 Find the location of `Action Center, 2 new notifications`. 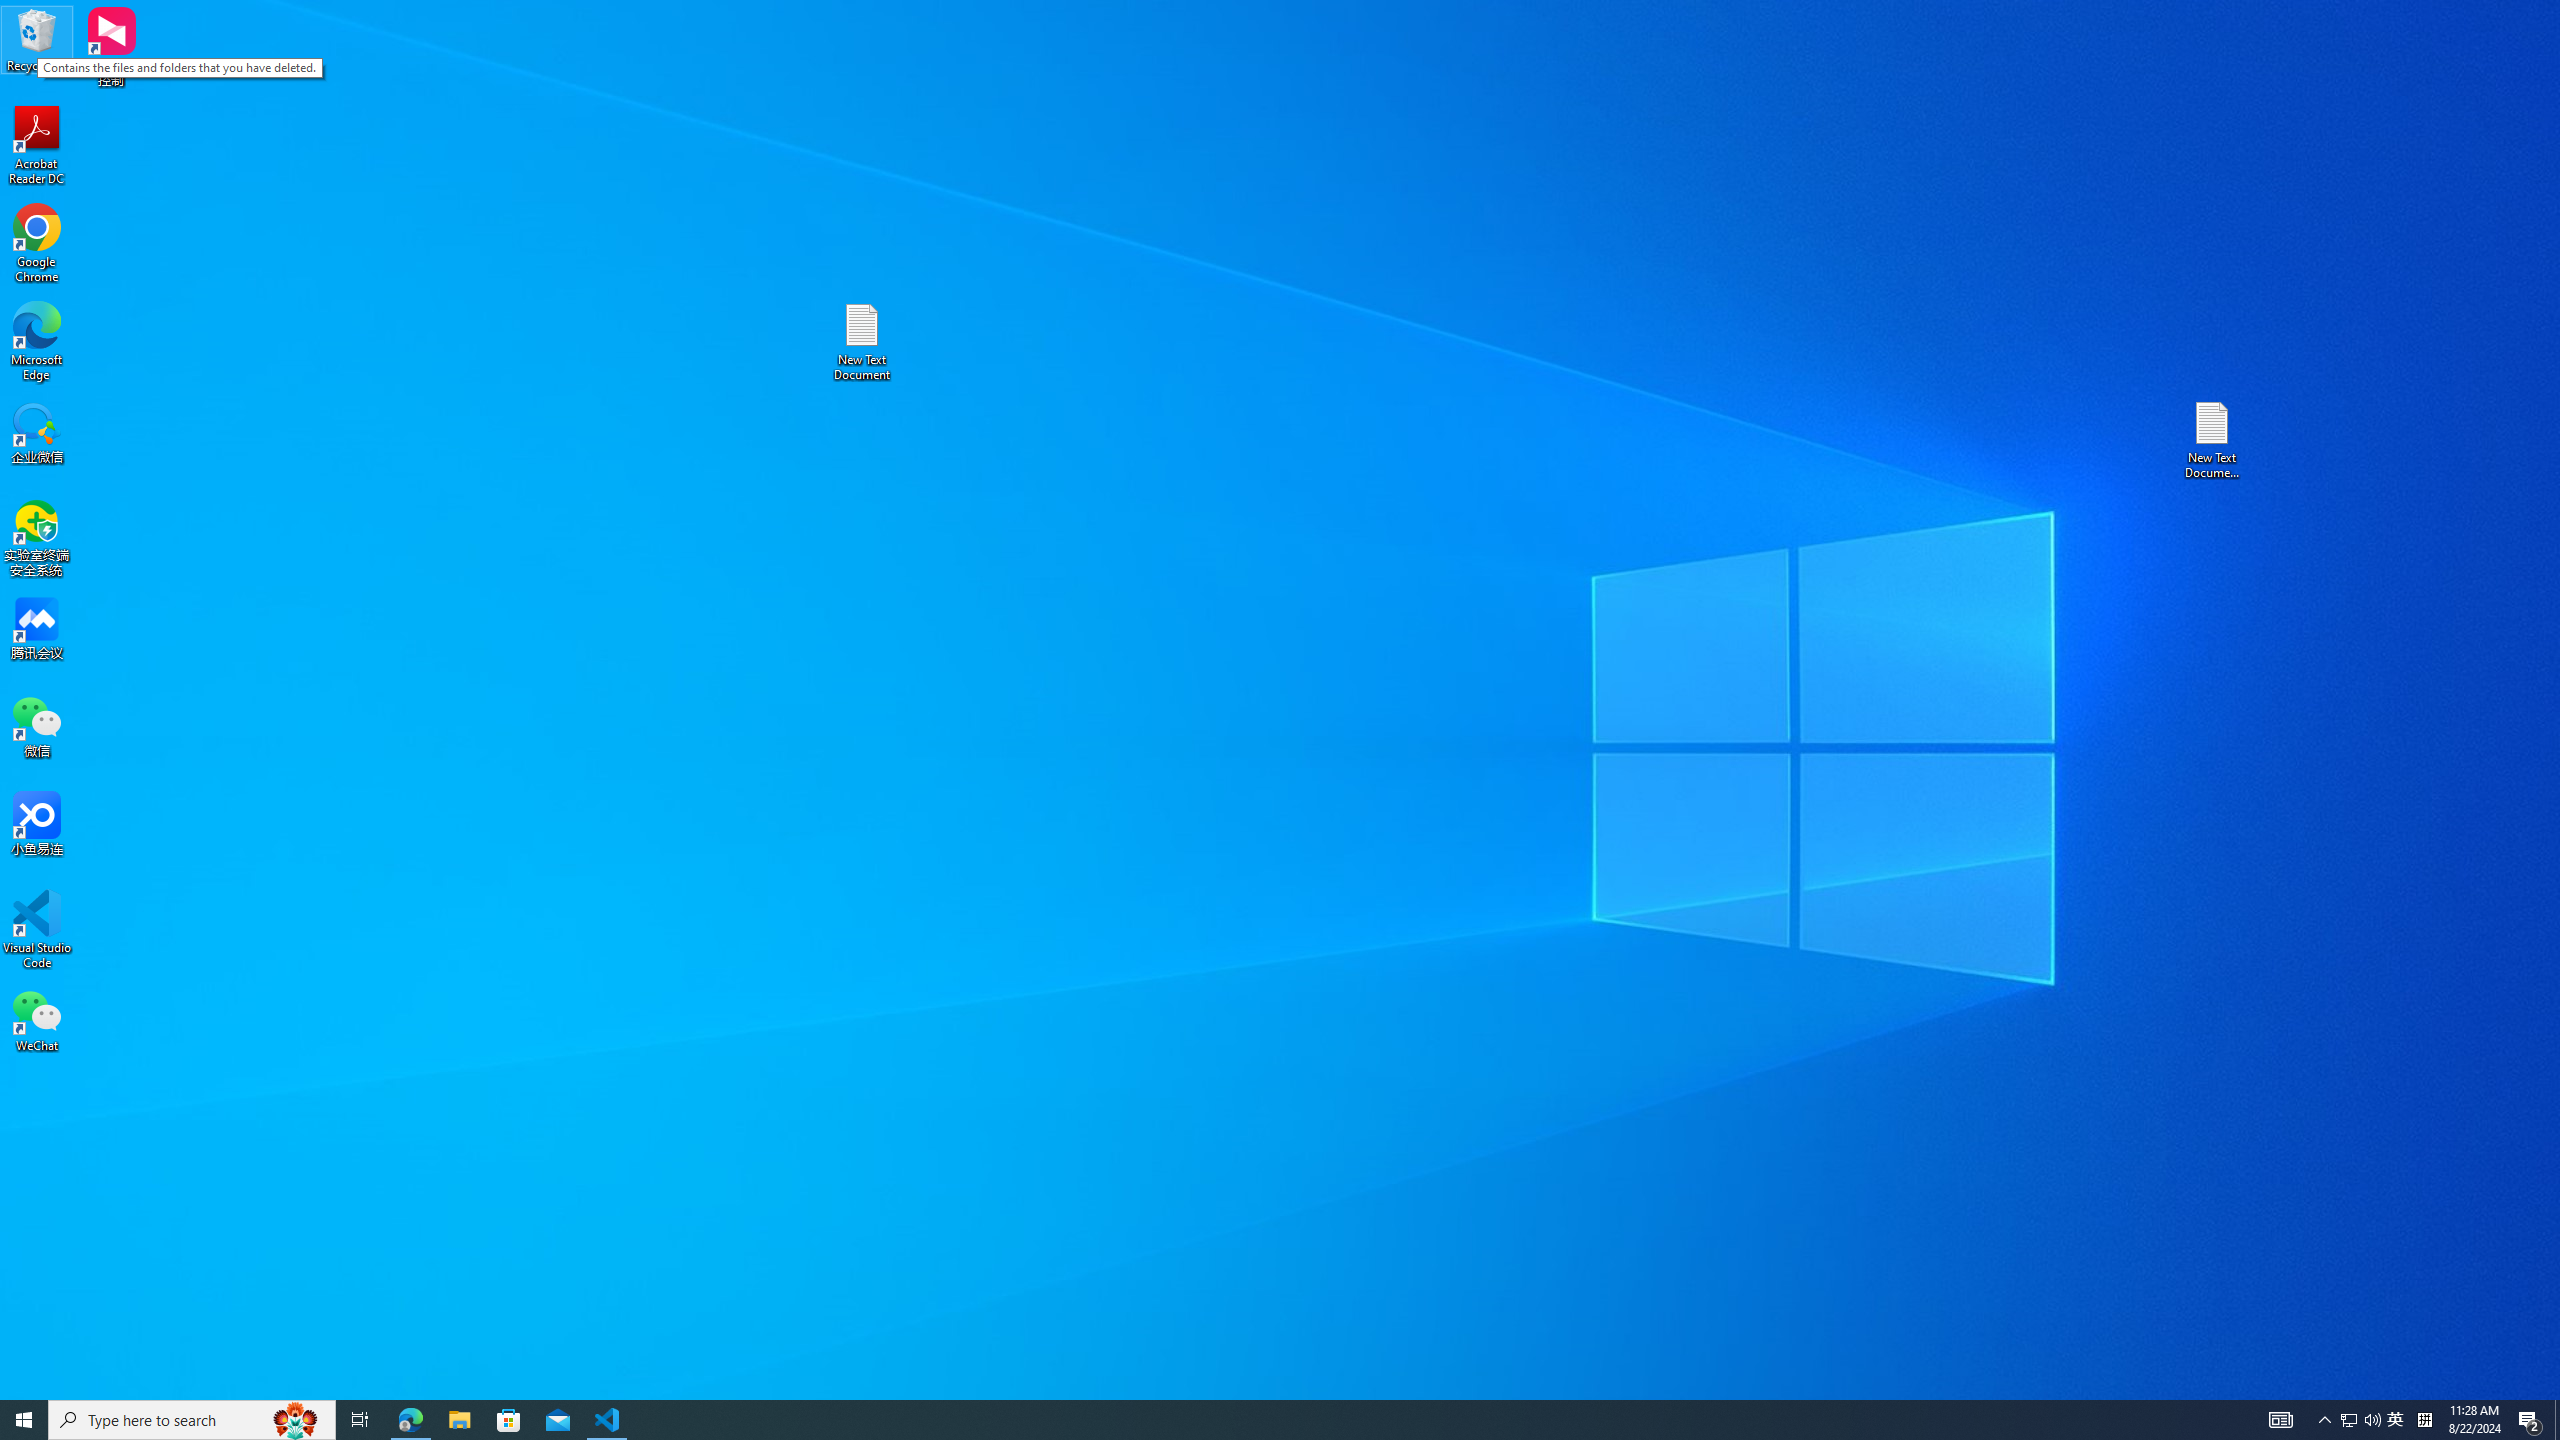

Action Center, 2 new notifications is located at coordinates (2530, 1420).